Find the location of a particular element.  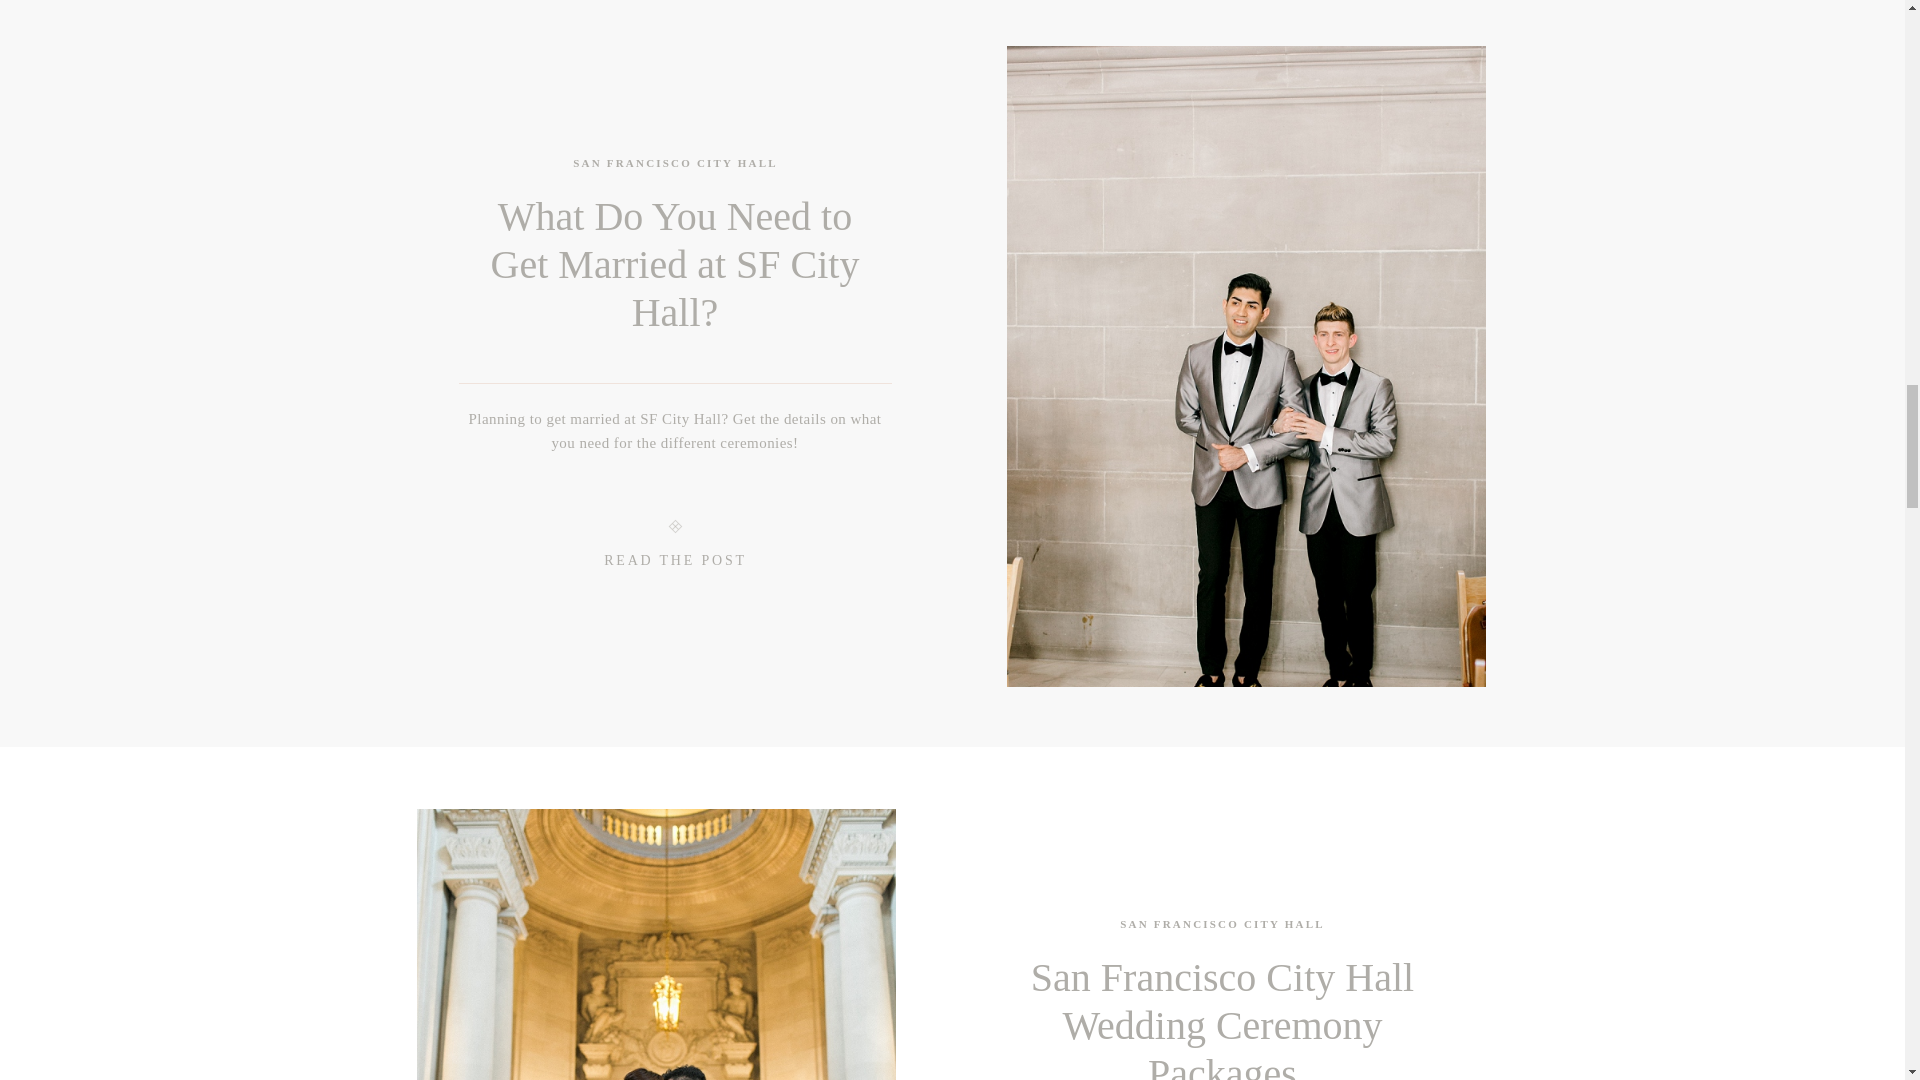

What Do You Need to Get Married at SF City Hall? is located at coordinates (676, 565).